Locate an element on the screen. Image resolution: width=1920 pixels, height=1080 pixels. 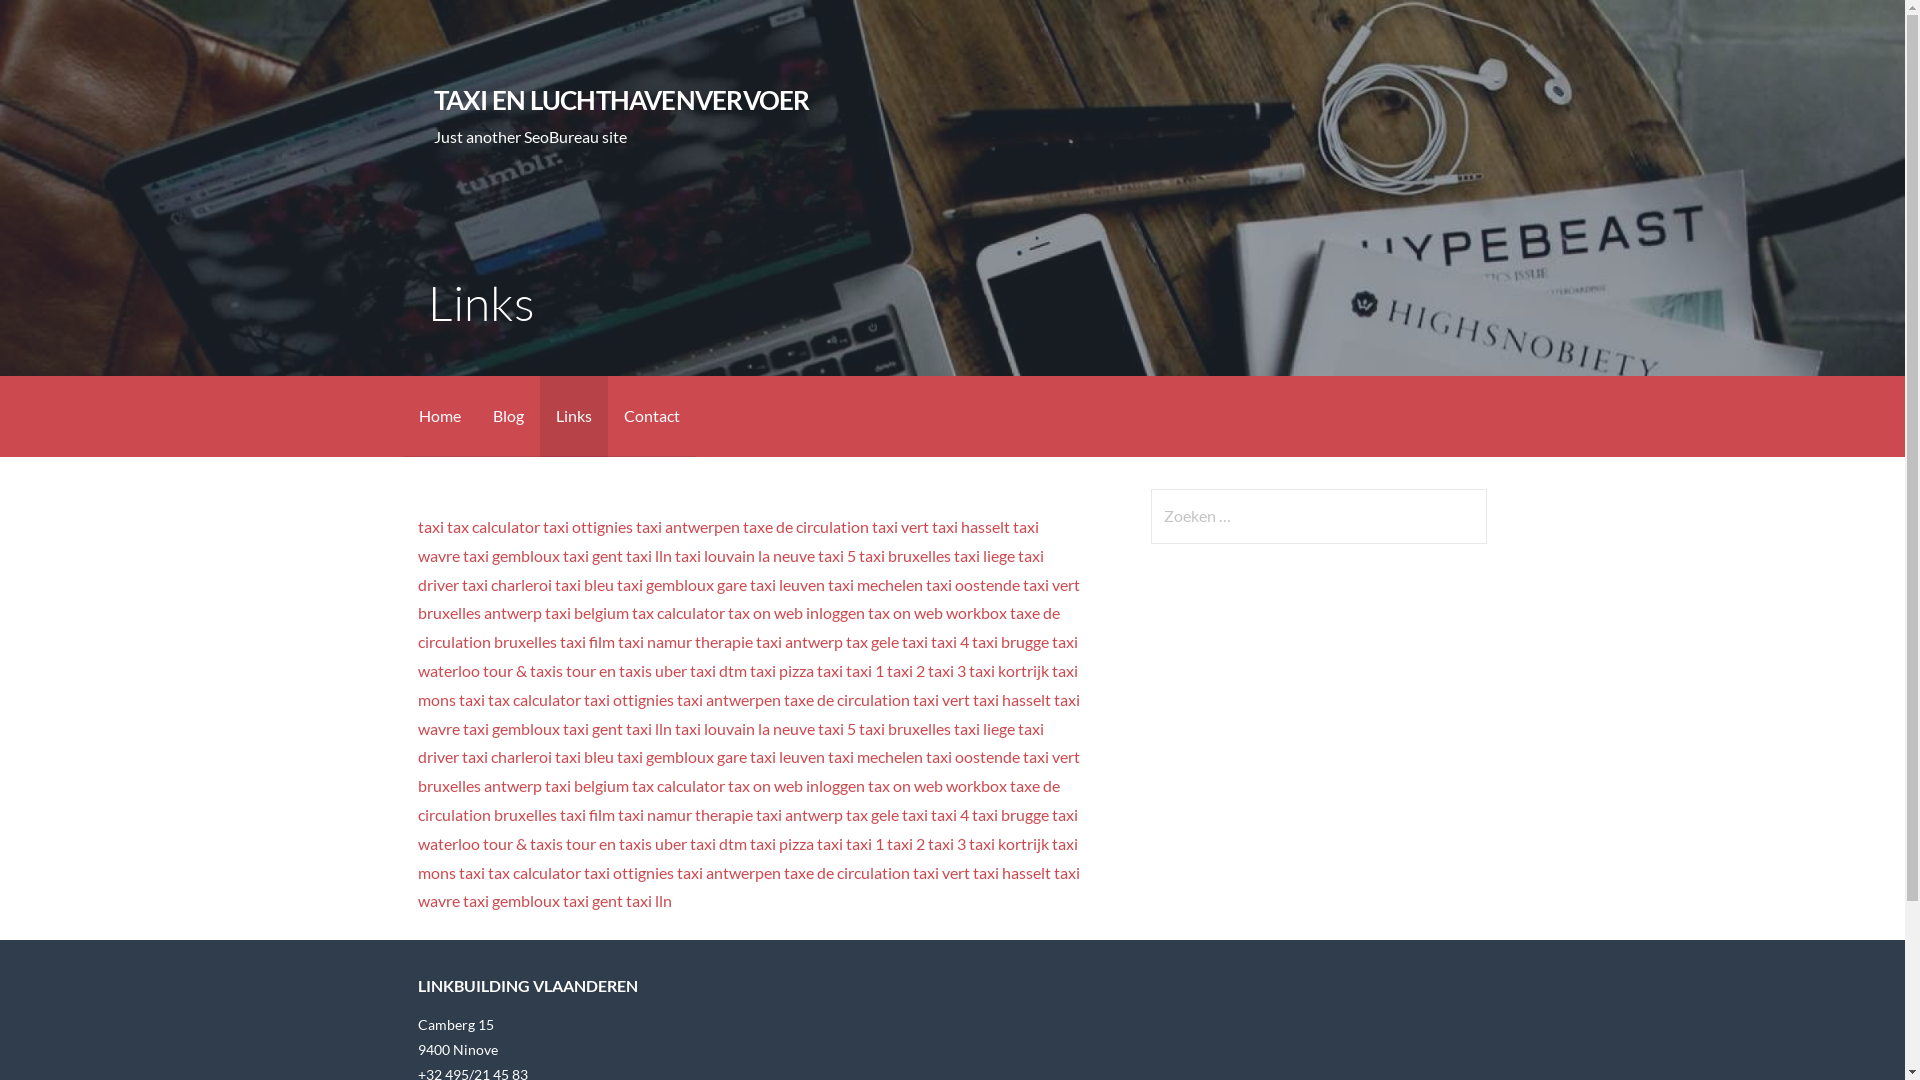
taxi kortrijk is located at coordinates (1008, 844).